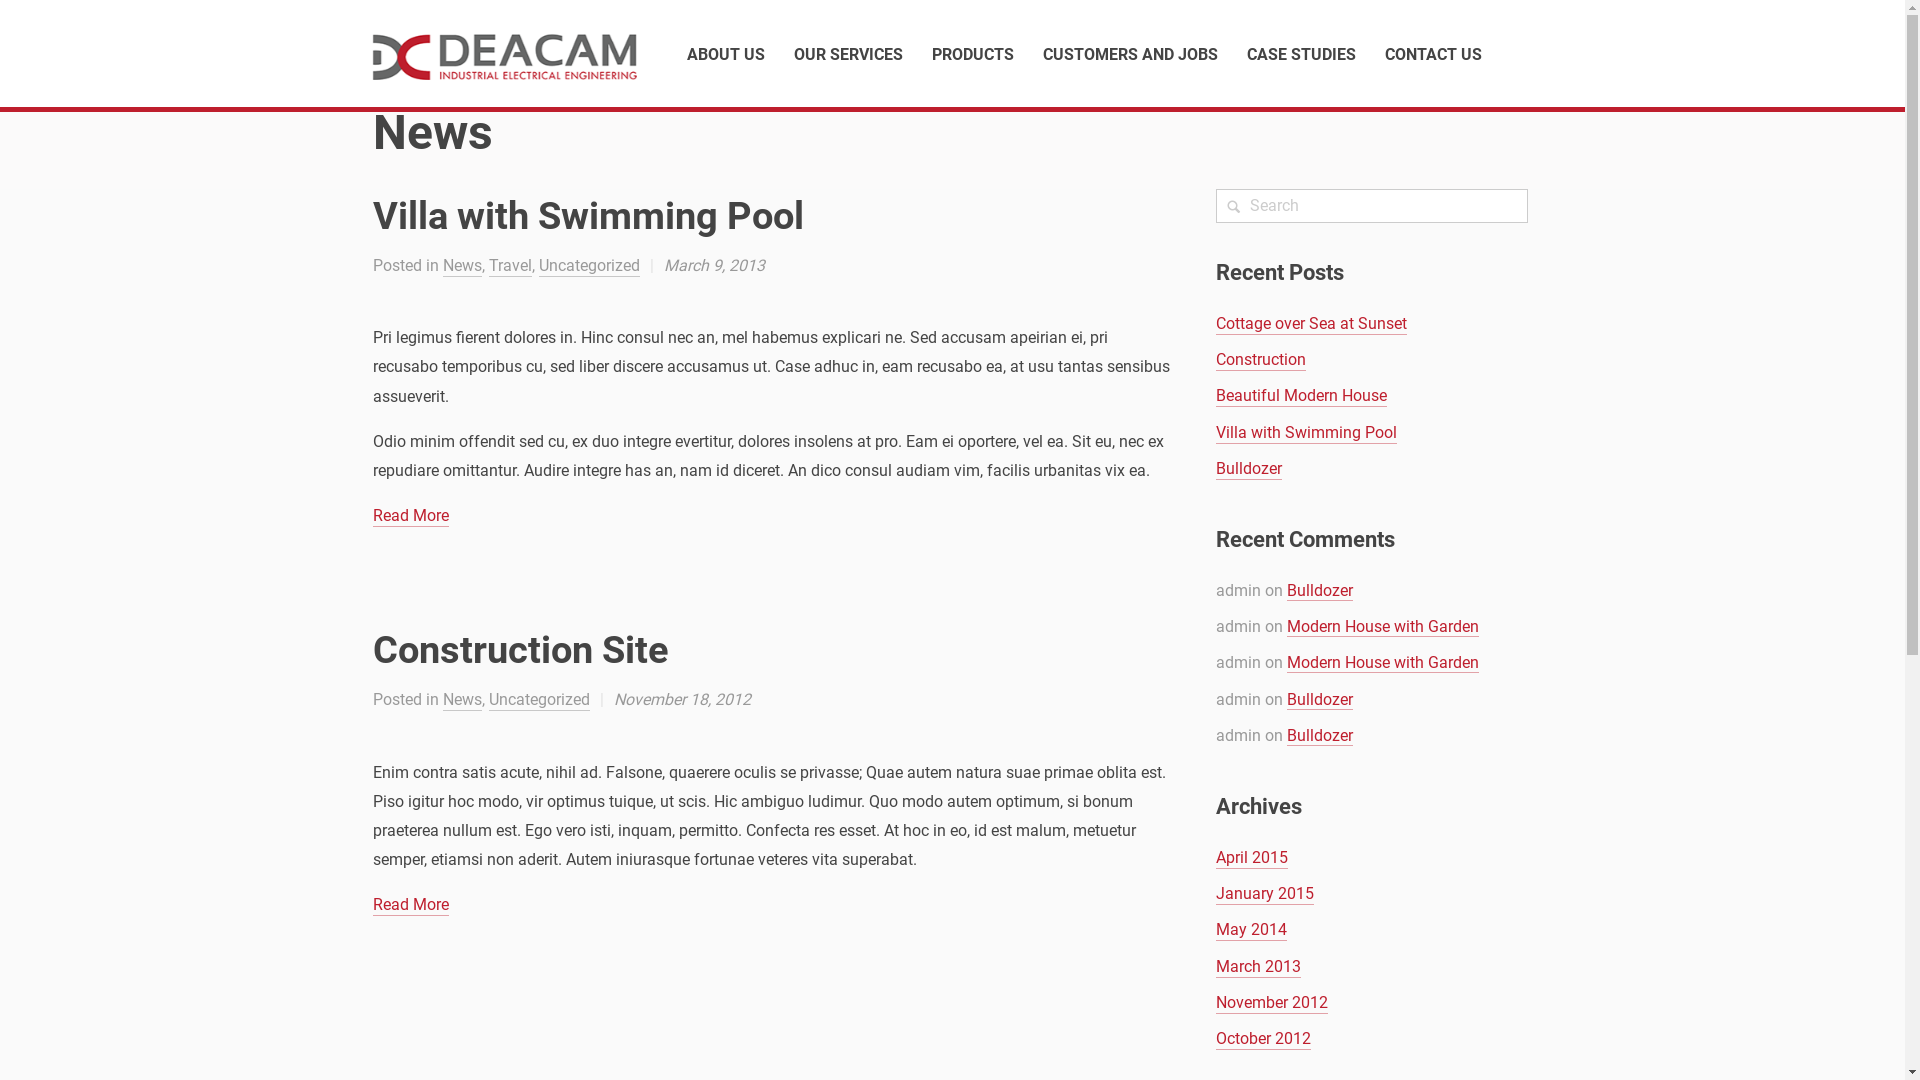 The height and width of the screenshot is (1080, 1920). I want to click on Search, so click(32, 18).